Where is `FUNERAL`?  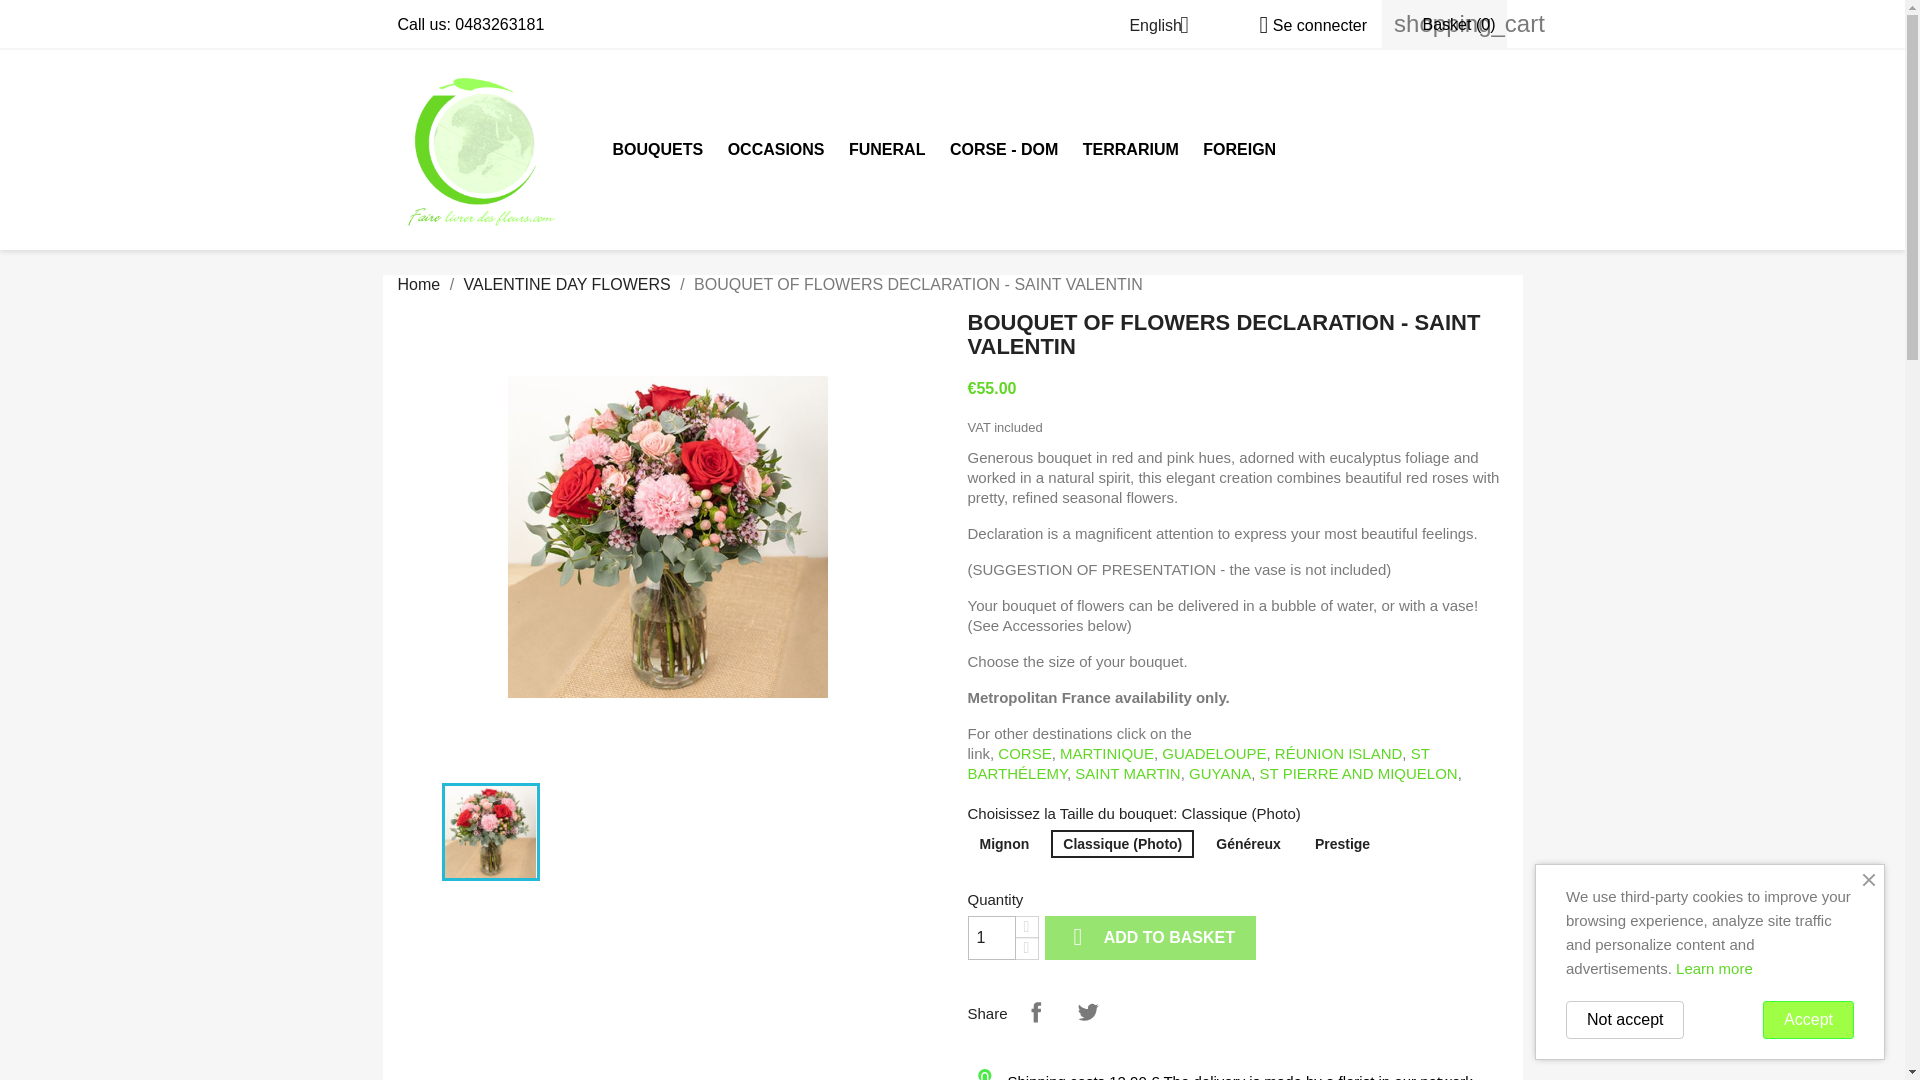 FUNERAL is located at coordinates (887, 149).